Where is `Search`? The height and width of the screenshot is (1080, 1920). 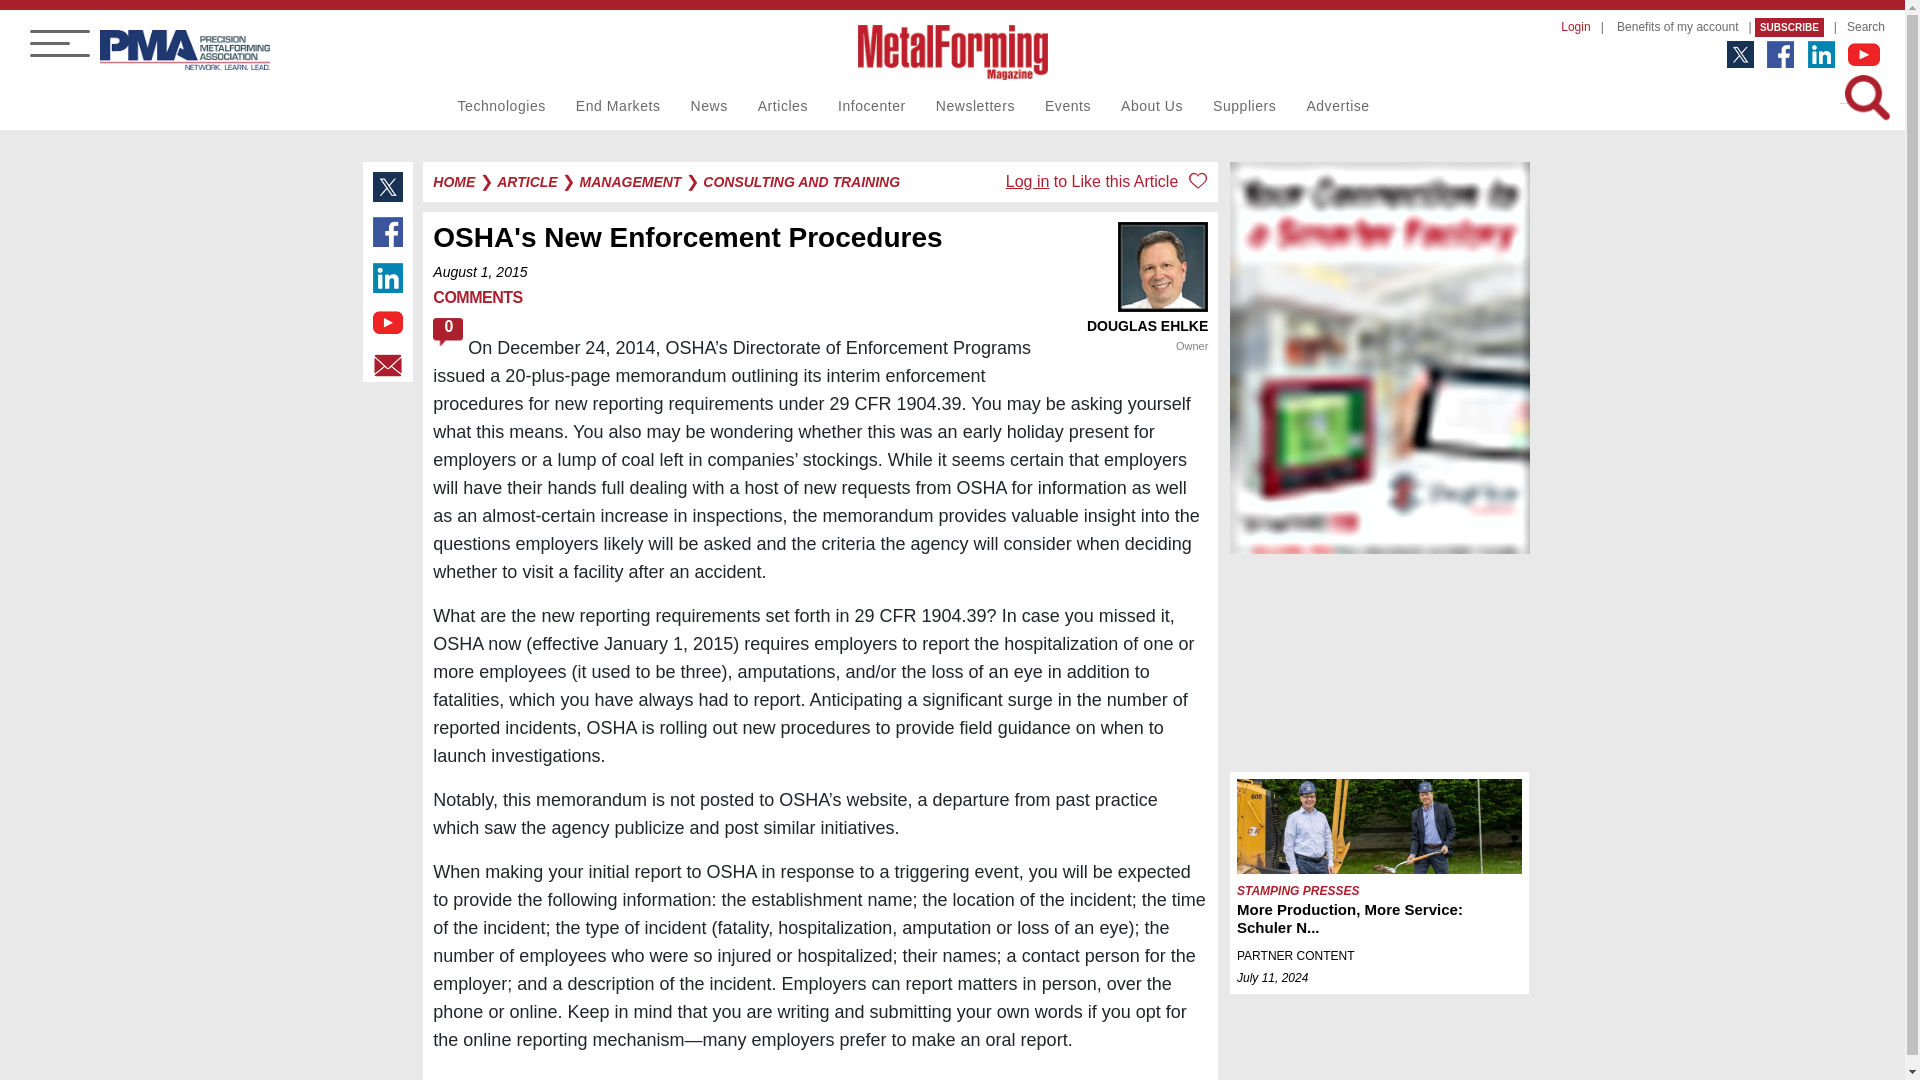
Search is located at coordinates (1861, 22).